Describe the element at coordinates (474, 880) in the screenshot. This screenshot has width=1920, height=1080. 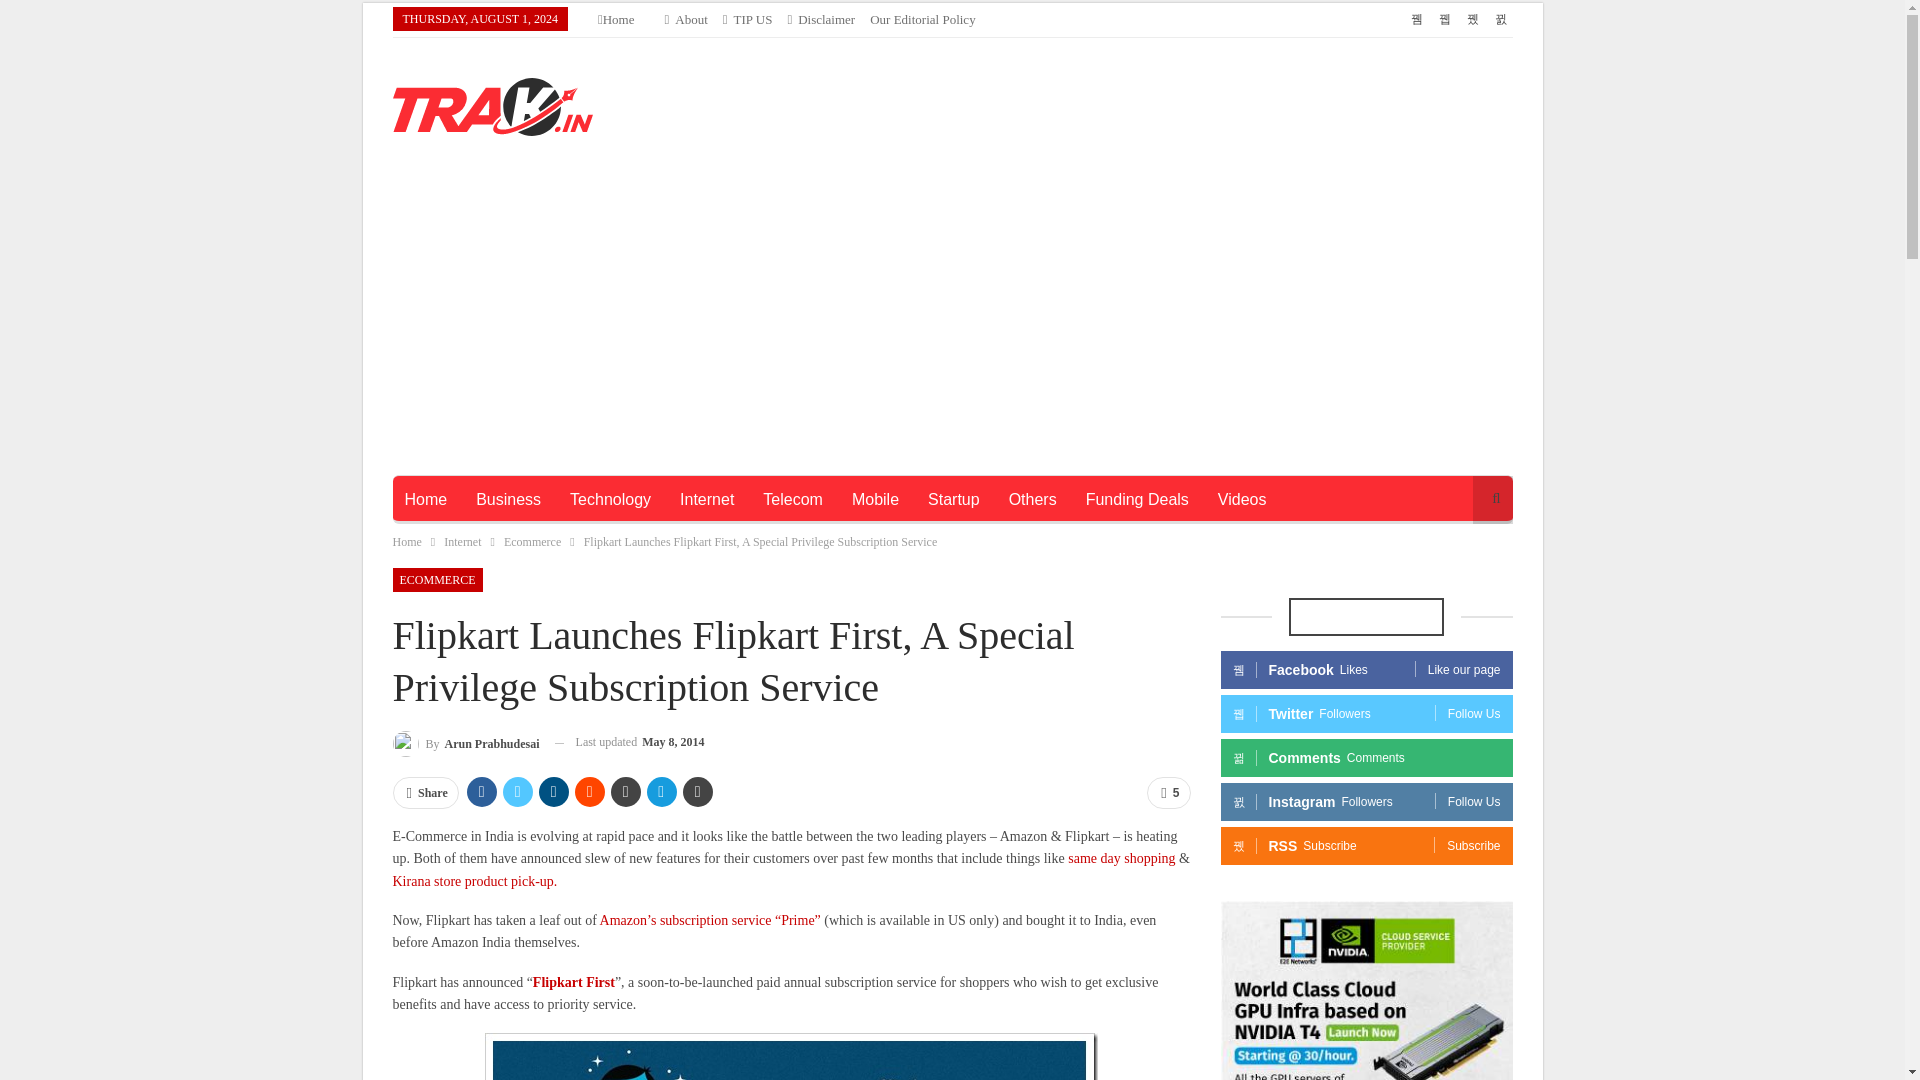
I see `Kirana store product pick-up.` at that location.